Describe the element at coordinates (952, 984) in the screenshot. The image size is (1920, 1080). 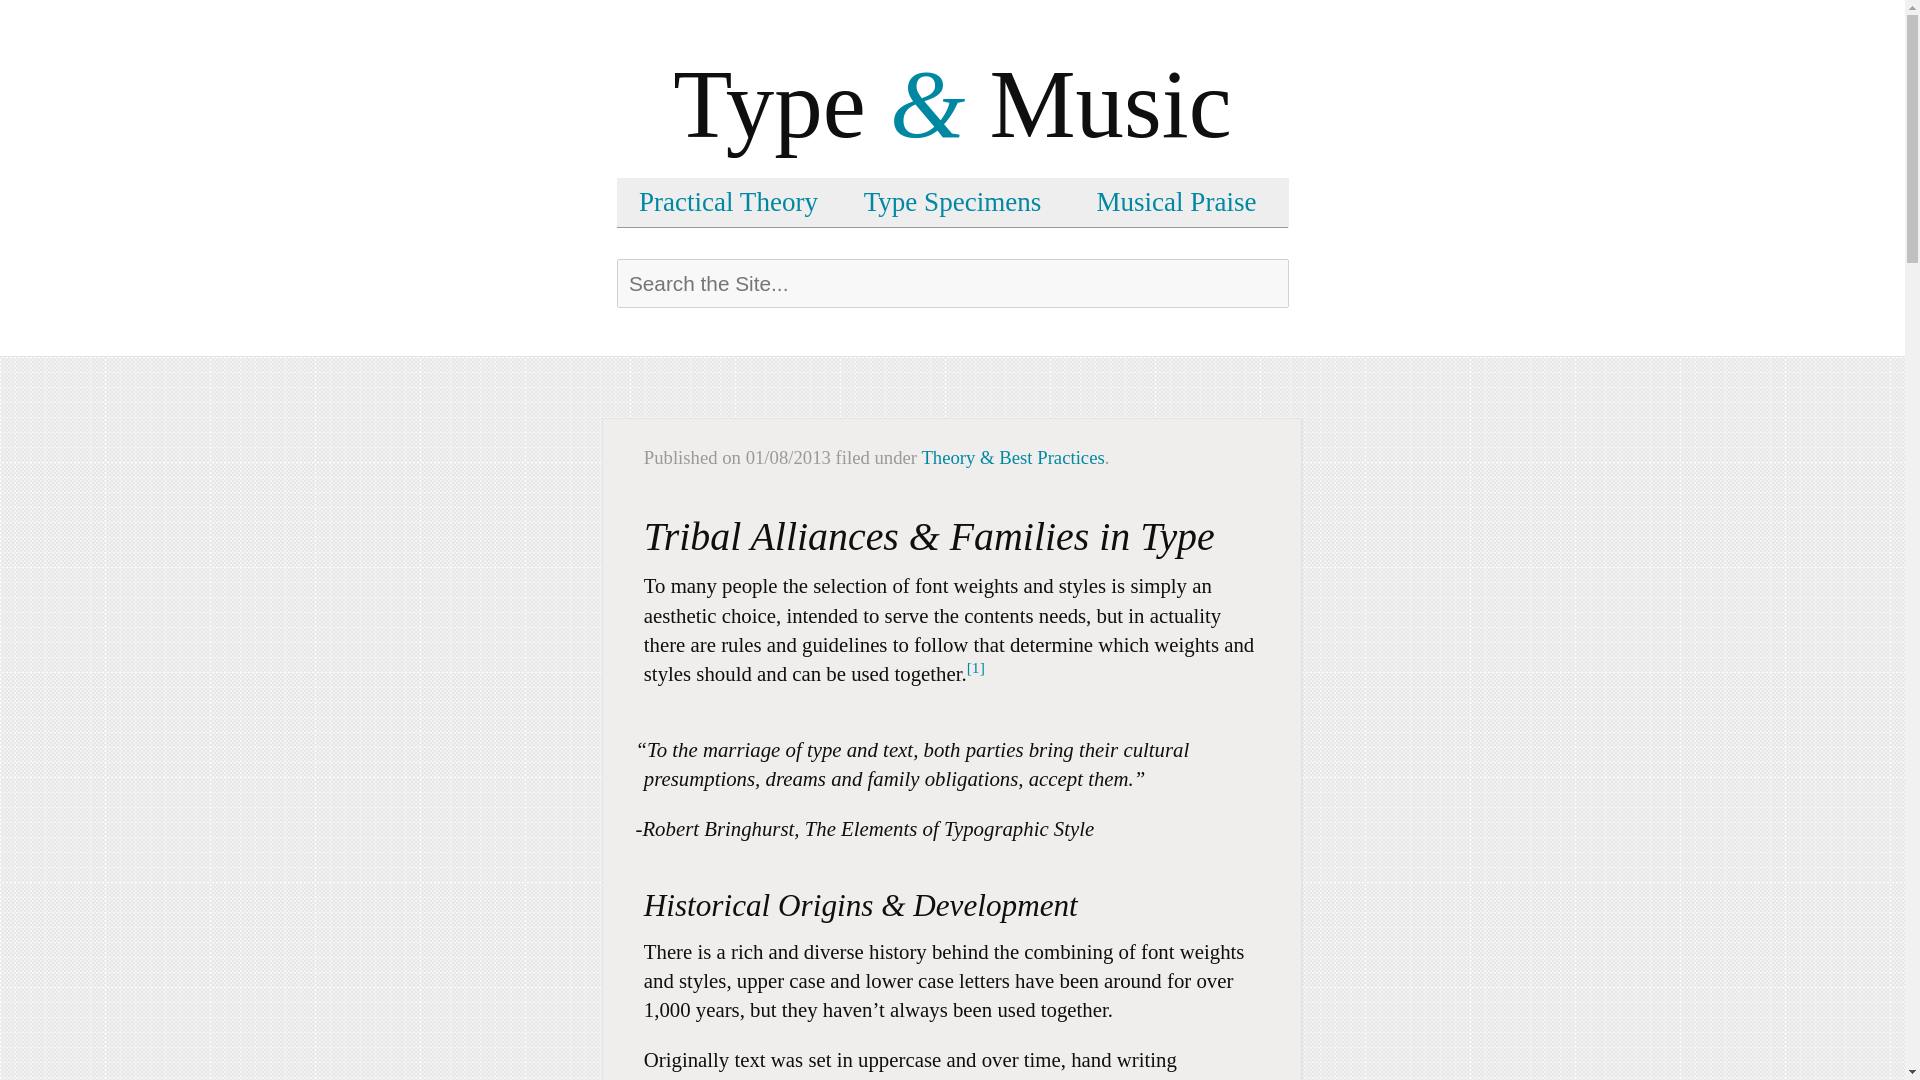
I see `Historical context and development` at that location.